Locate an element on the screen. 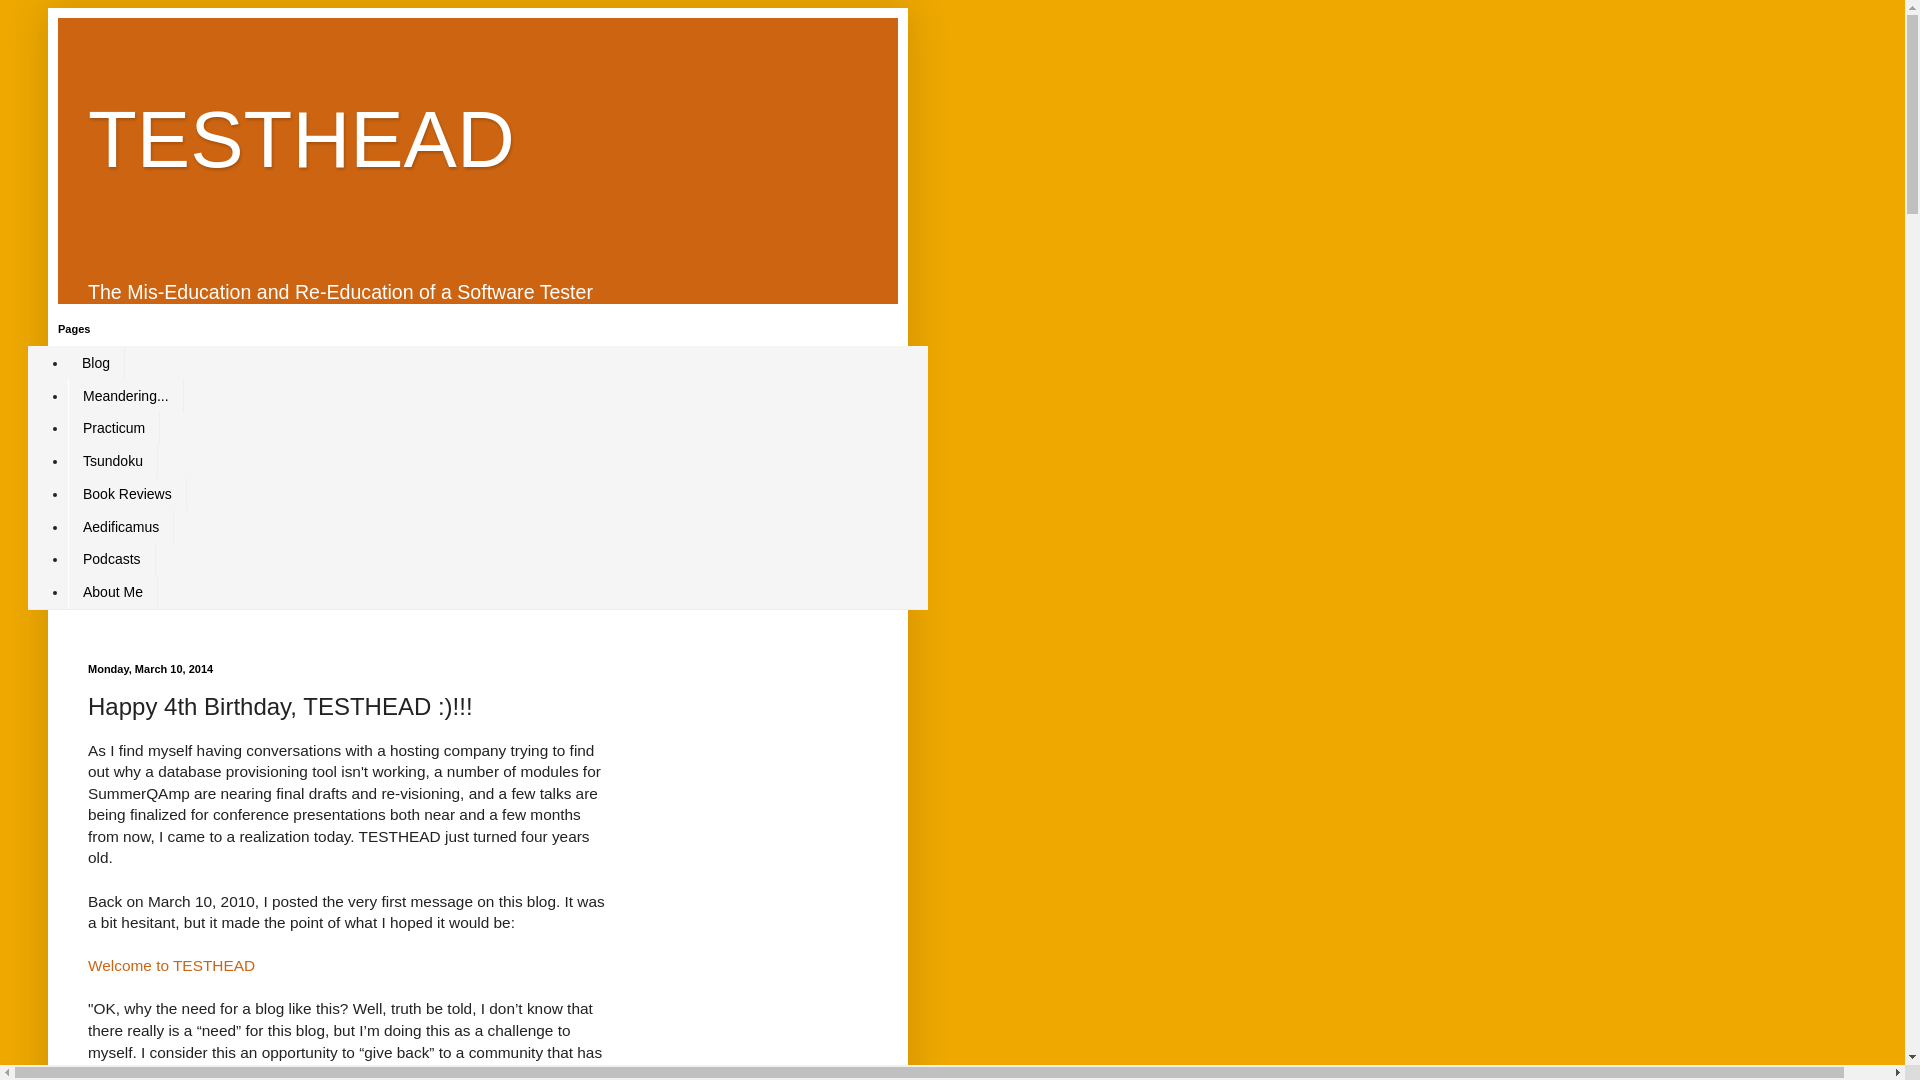 Image resolution: width=1920 pixels, height=1080 pixels. Practicum is located at coordinates (113, 428).